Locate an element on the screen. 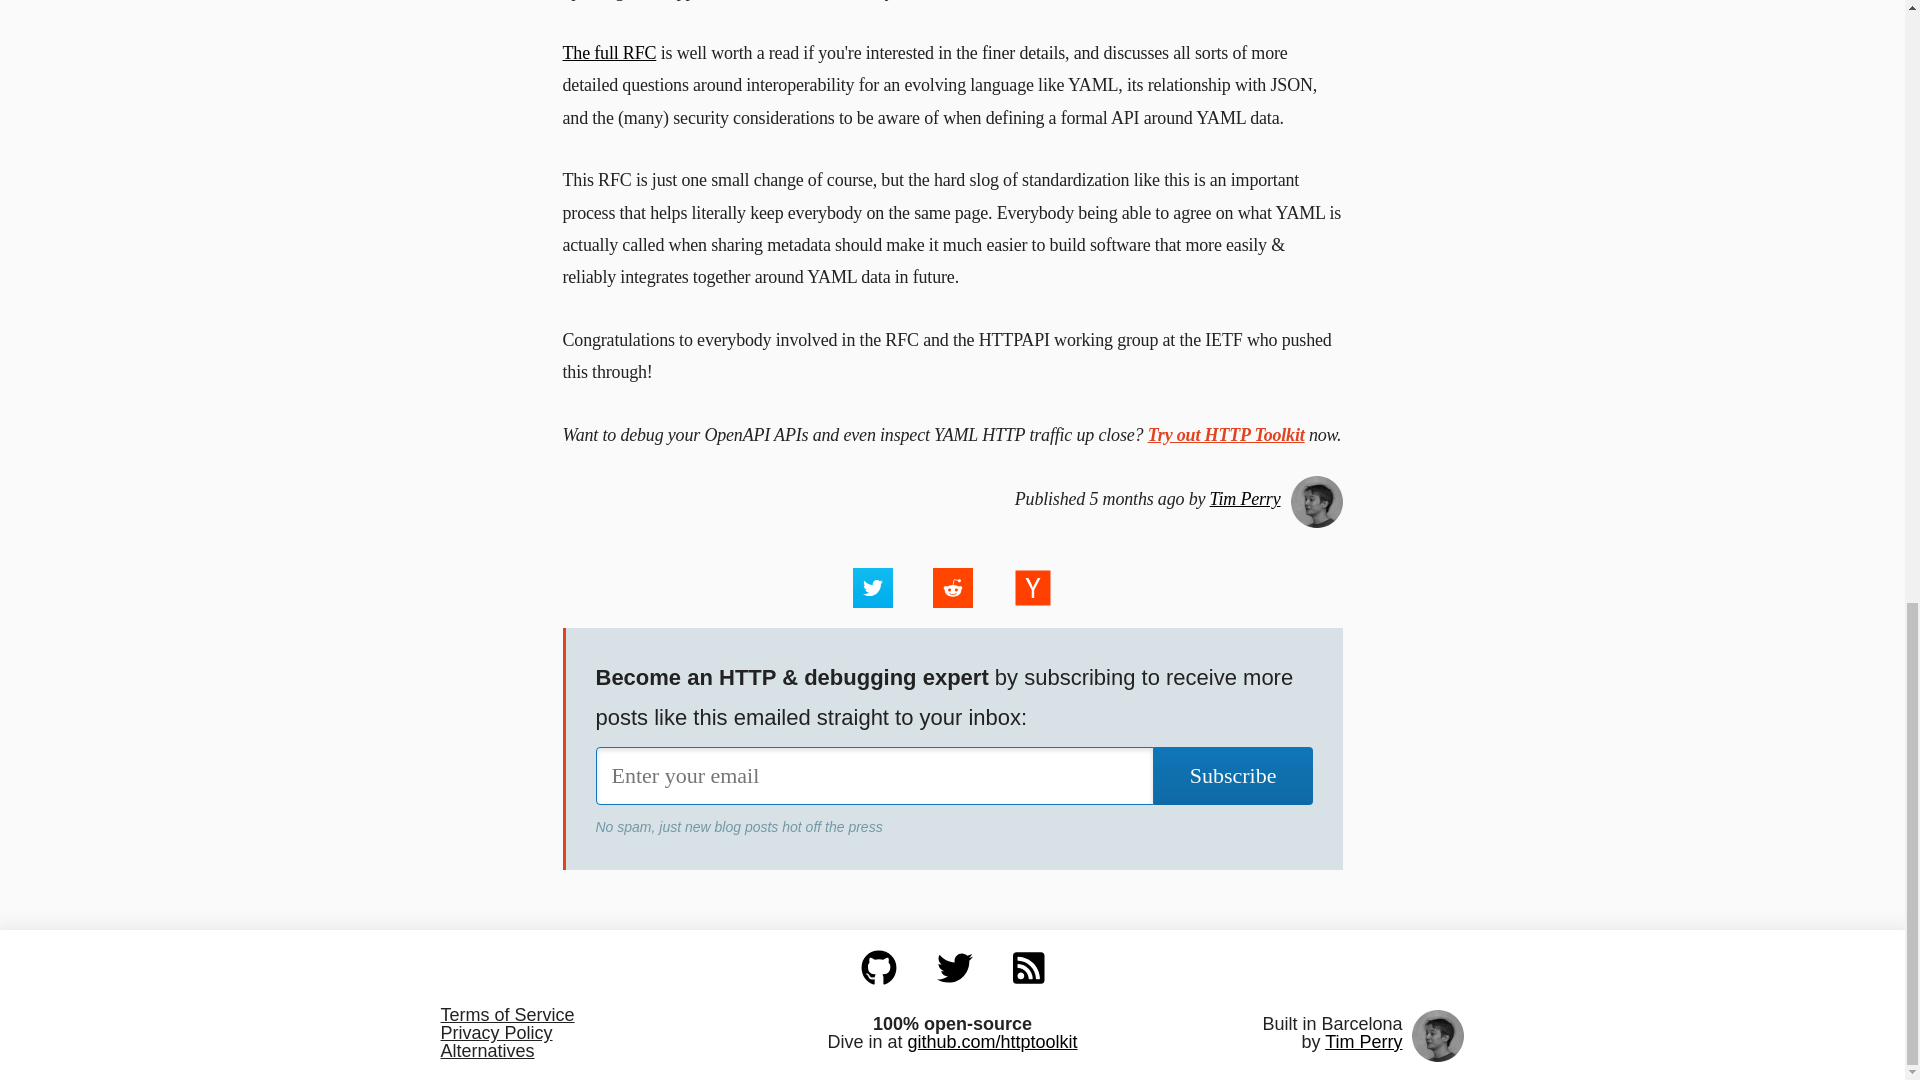  Tim Perry is located at coordinates (1362, 1042).